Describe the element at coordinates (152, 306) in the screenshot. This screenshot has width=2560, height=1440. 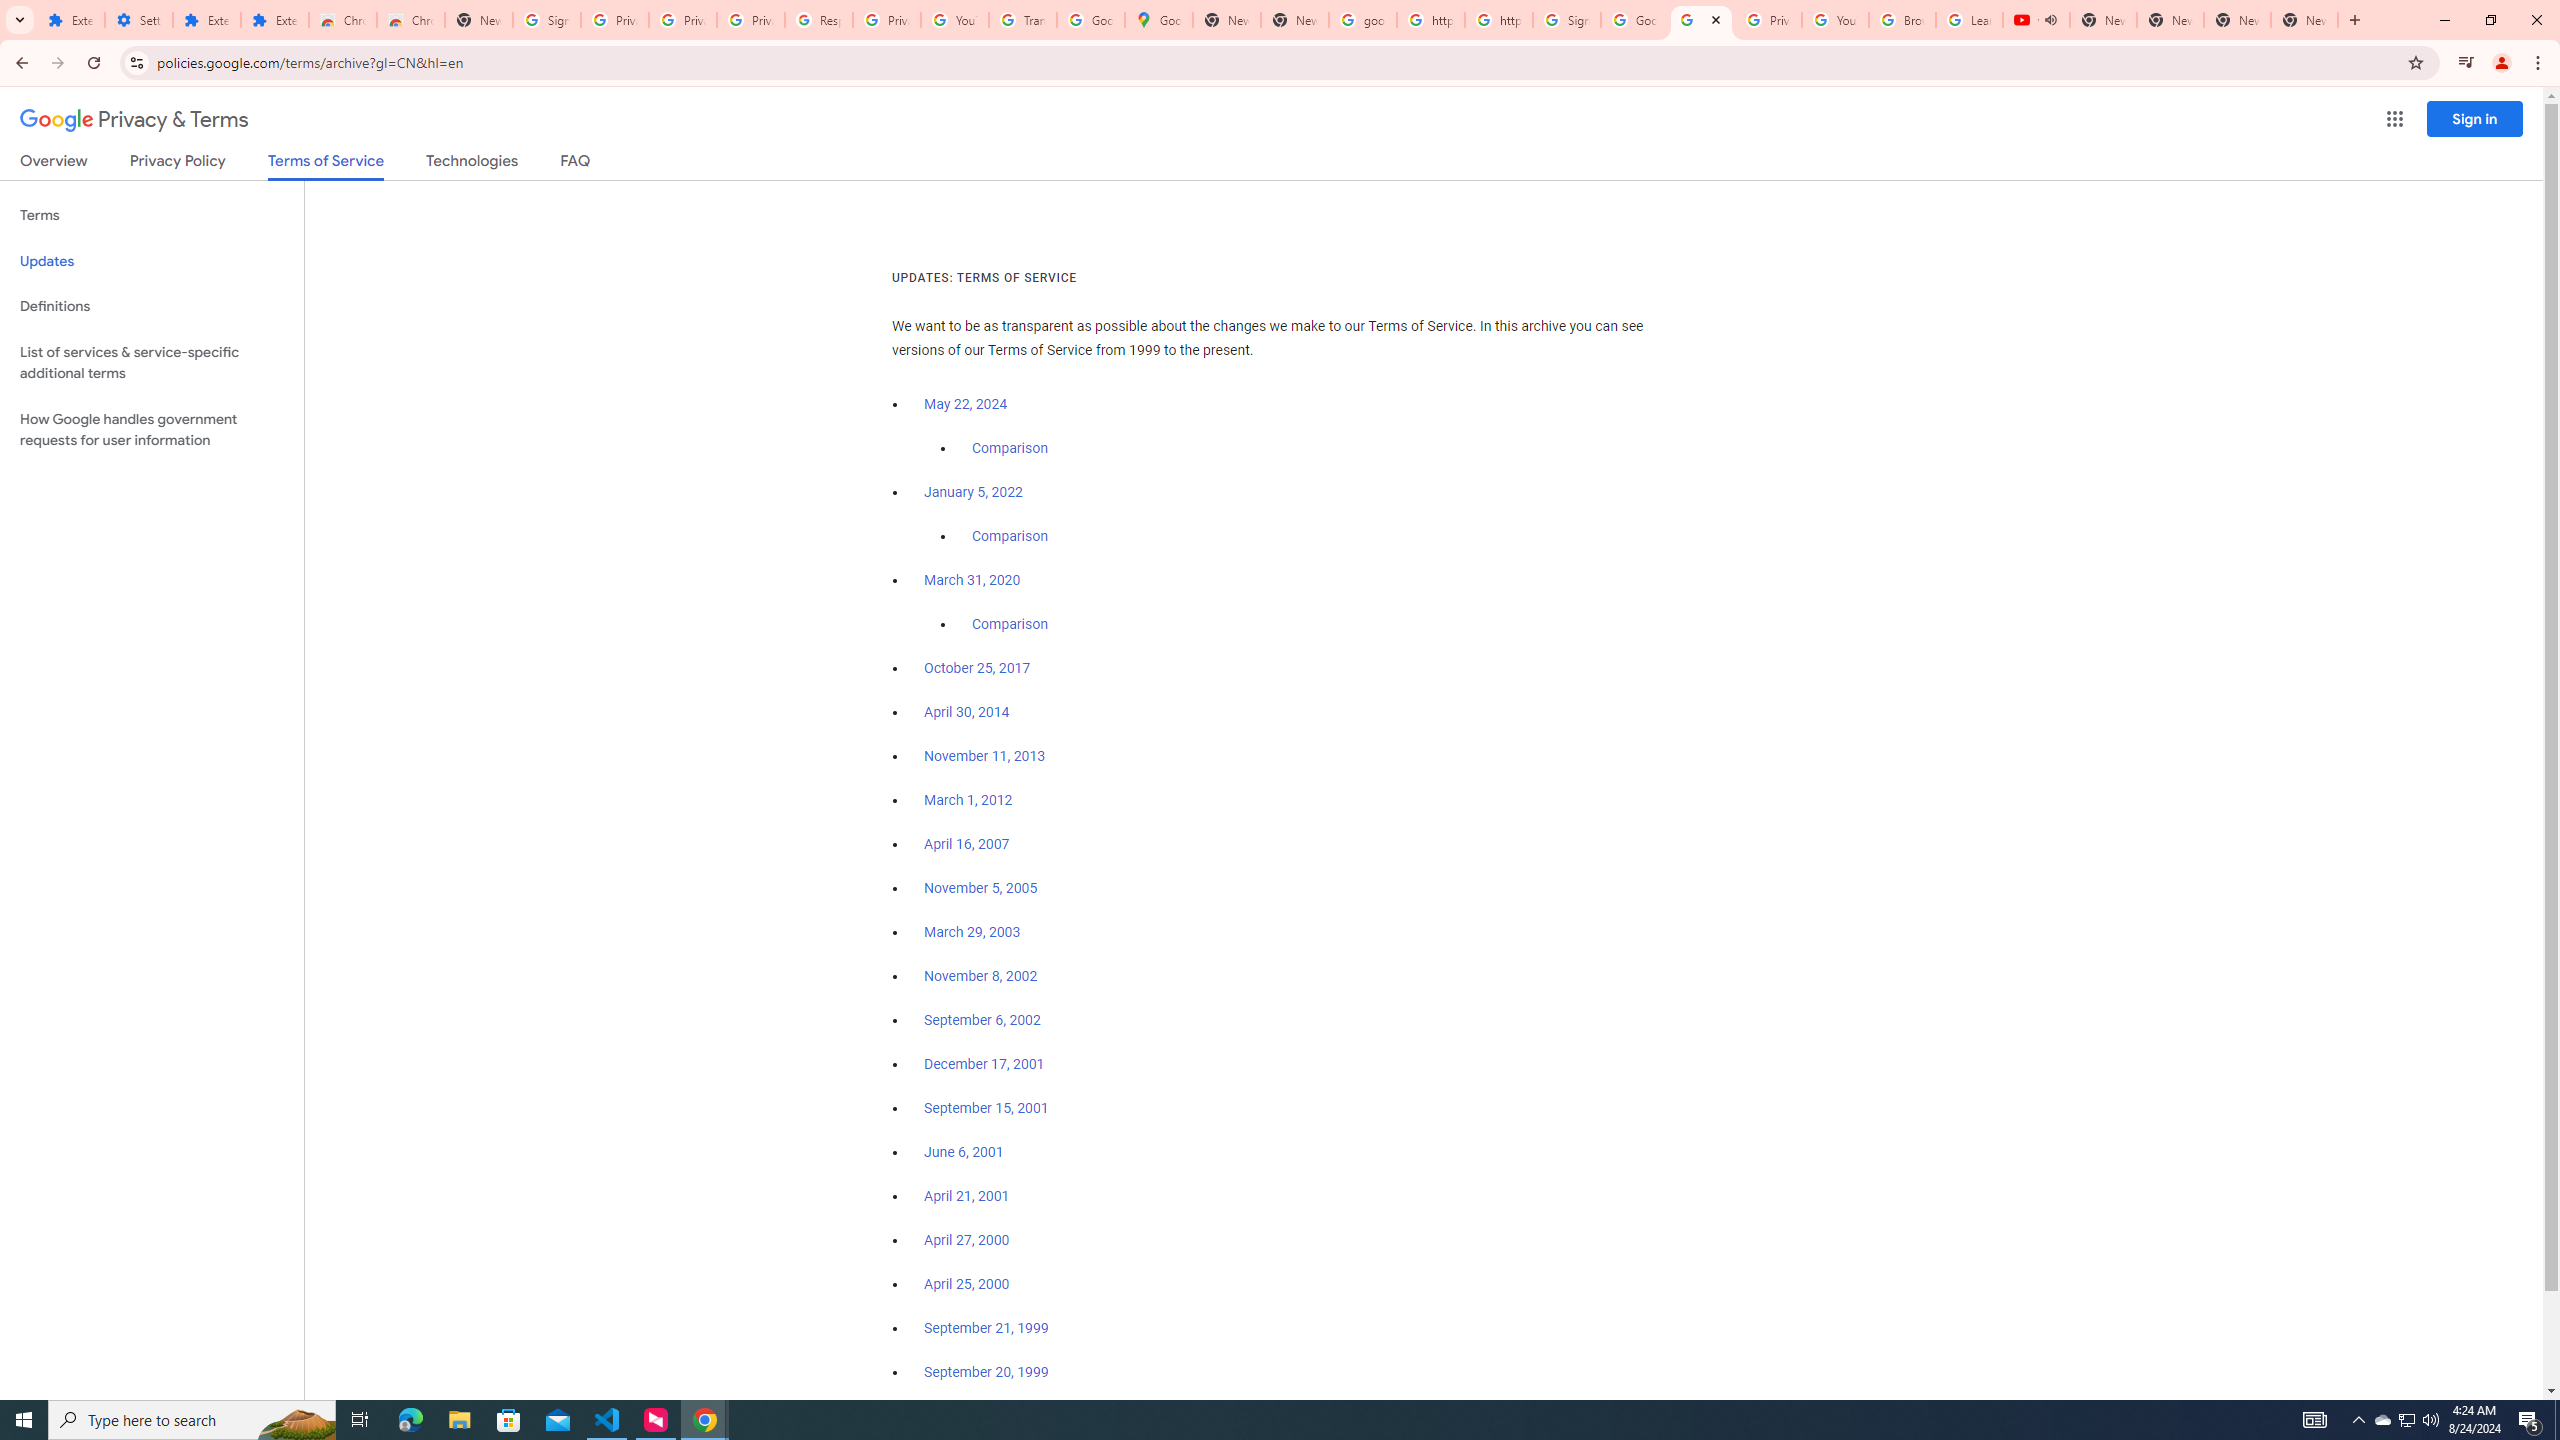
I see `Definitions` at that location.